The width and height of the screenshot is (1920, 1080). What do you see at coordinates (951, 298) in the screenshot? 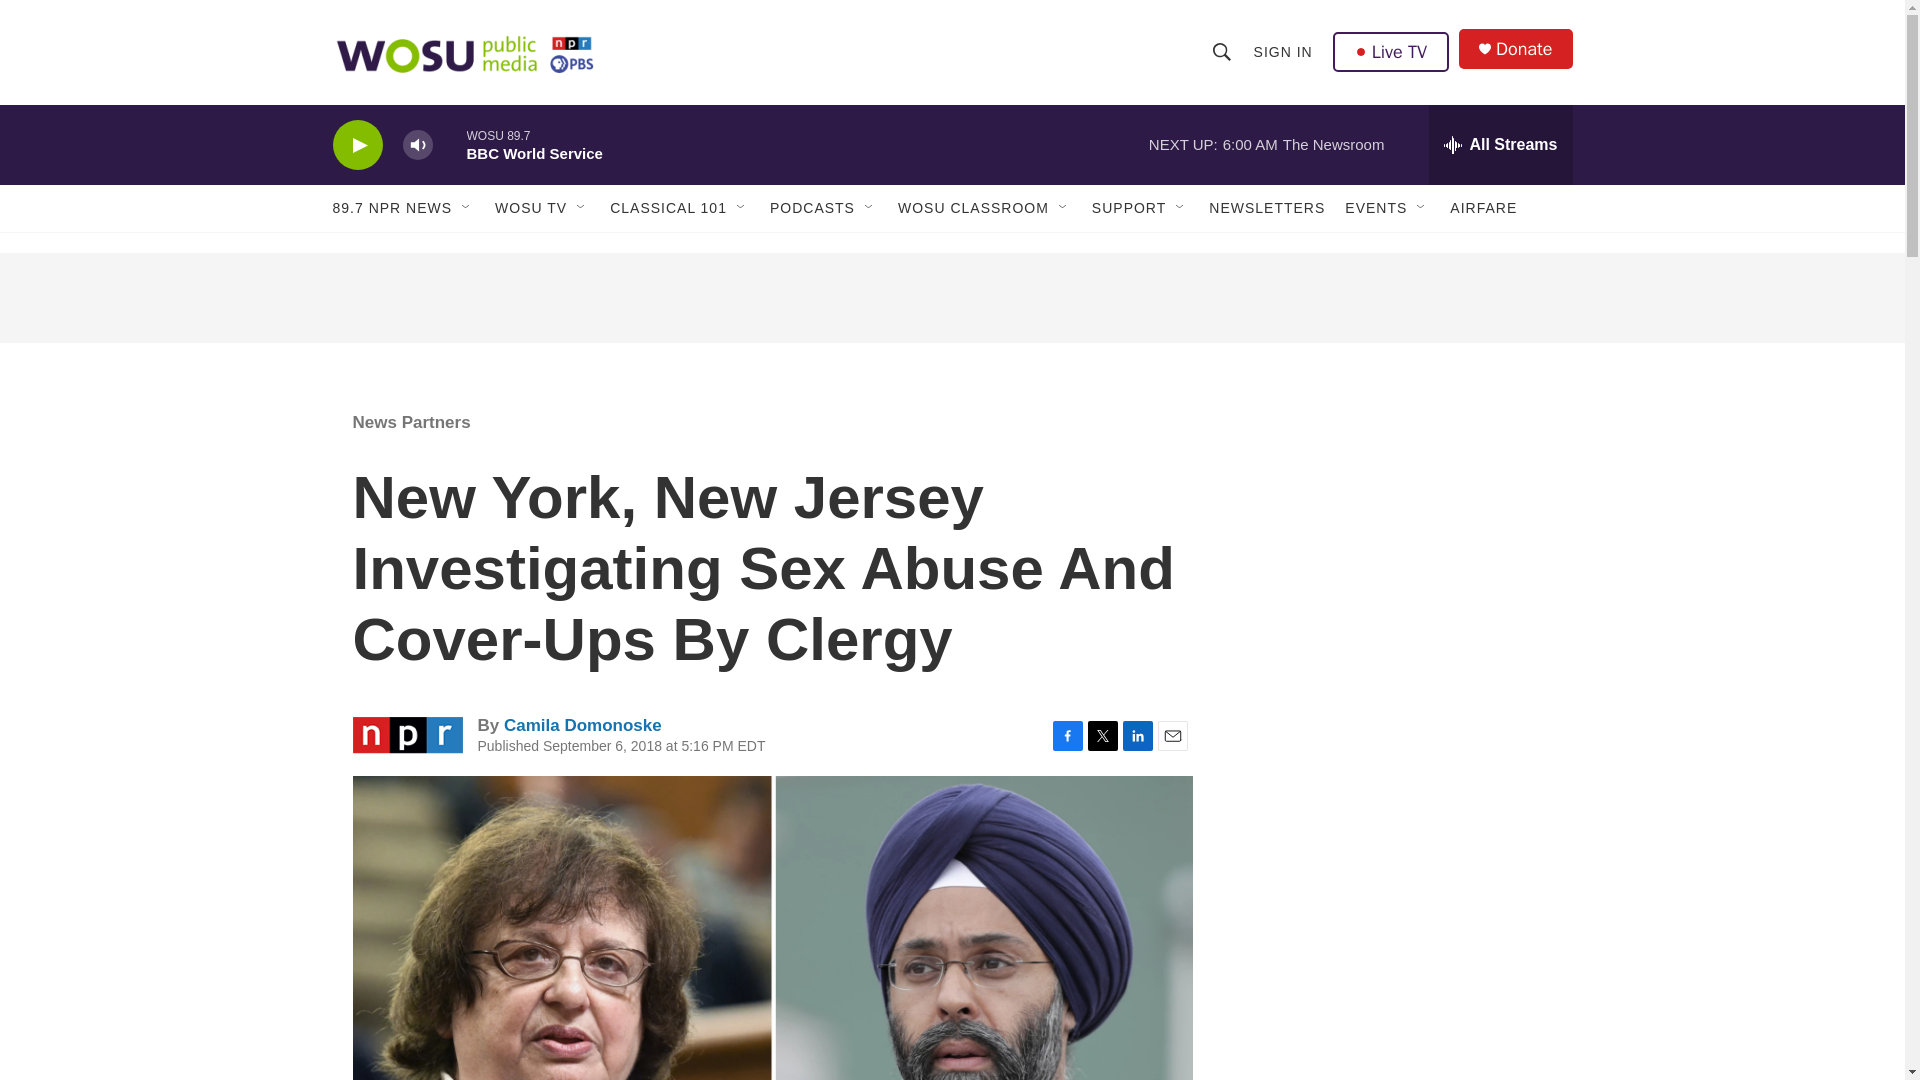
I see `3rd party ad content` at bounding box center [951, 298].